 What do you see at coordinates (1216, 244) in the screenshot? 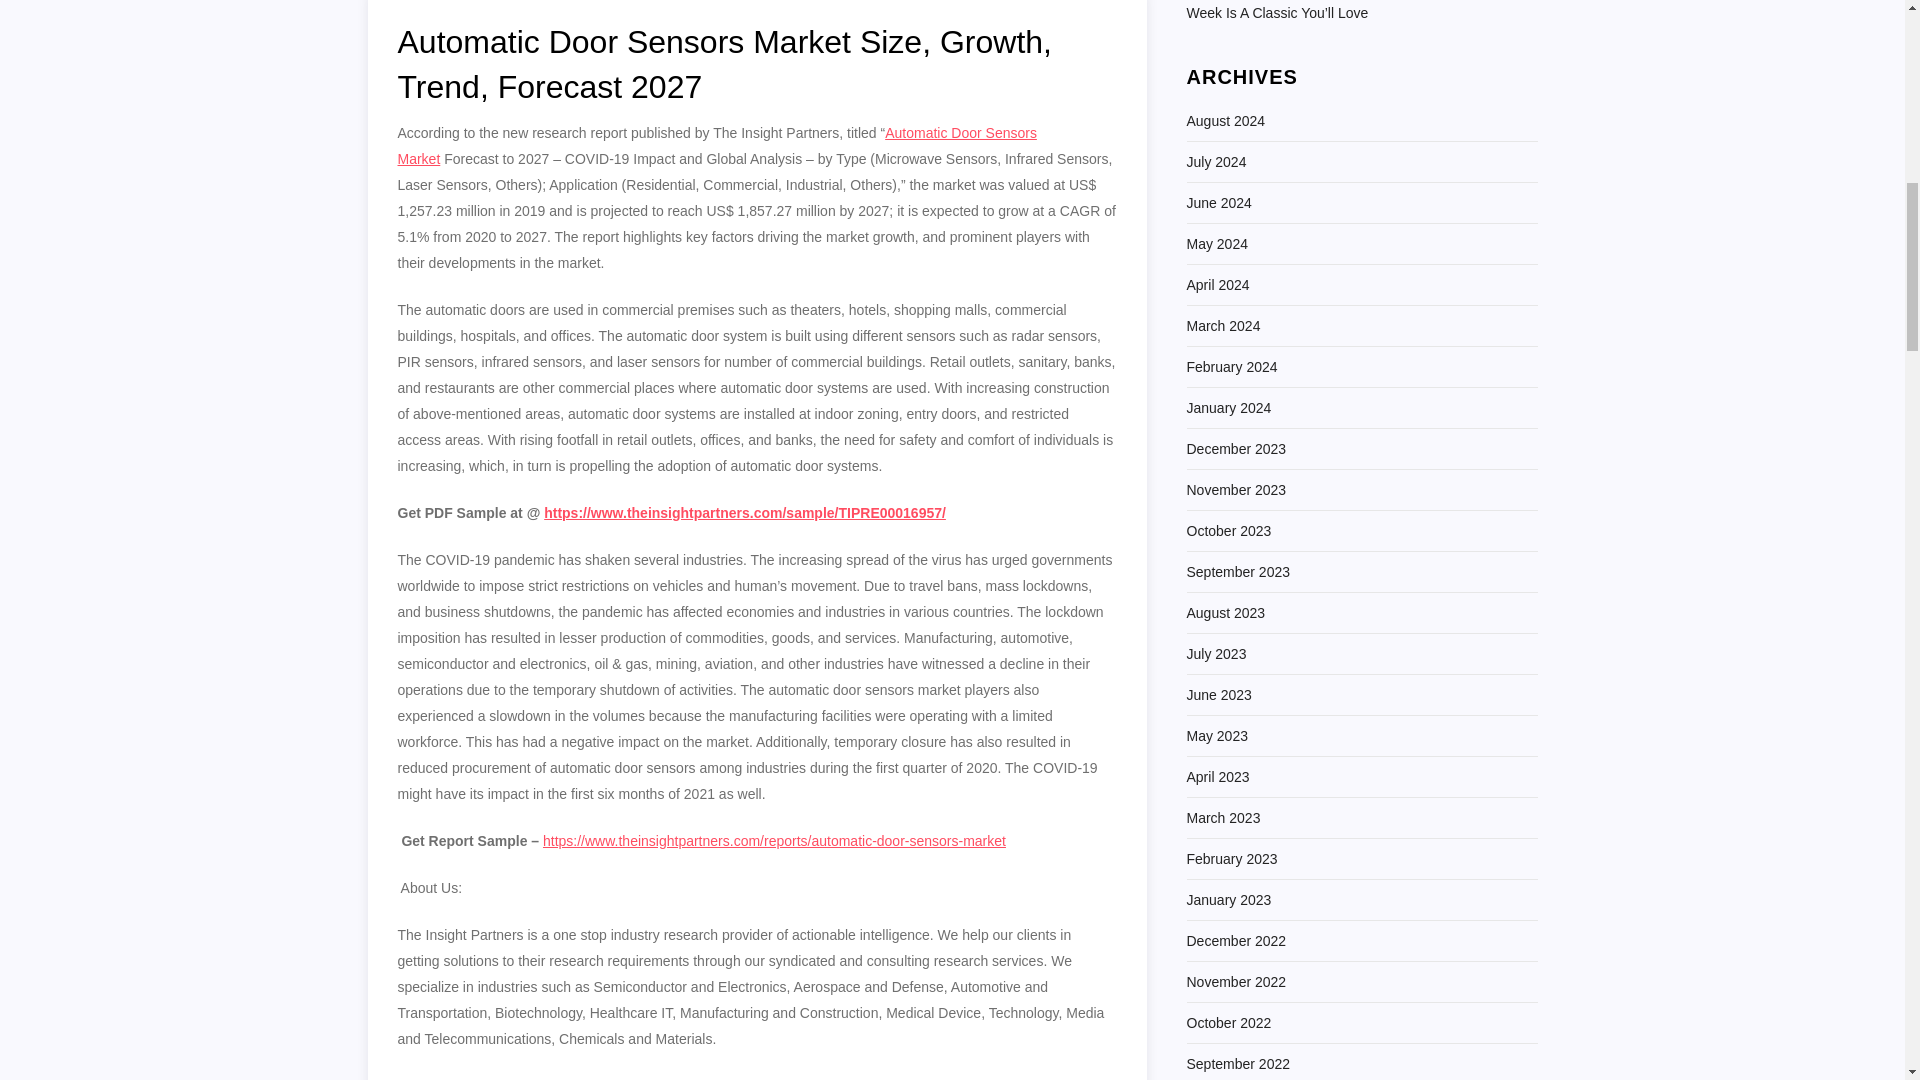
I see `May 2024` at bounding box center [1216, 244].